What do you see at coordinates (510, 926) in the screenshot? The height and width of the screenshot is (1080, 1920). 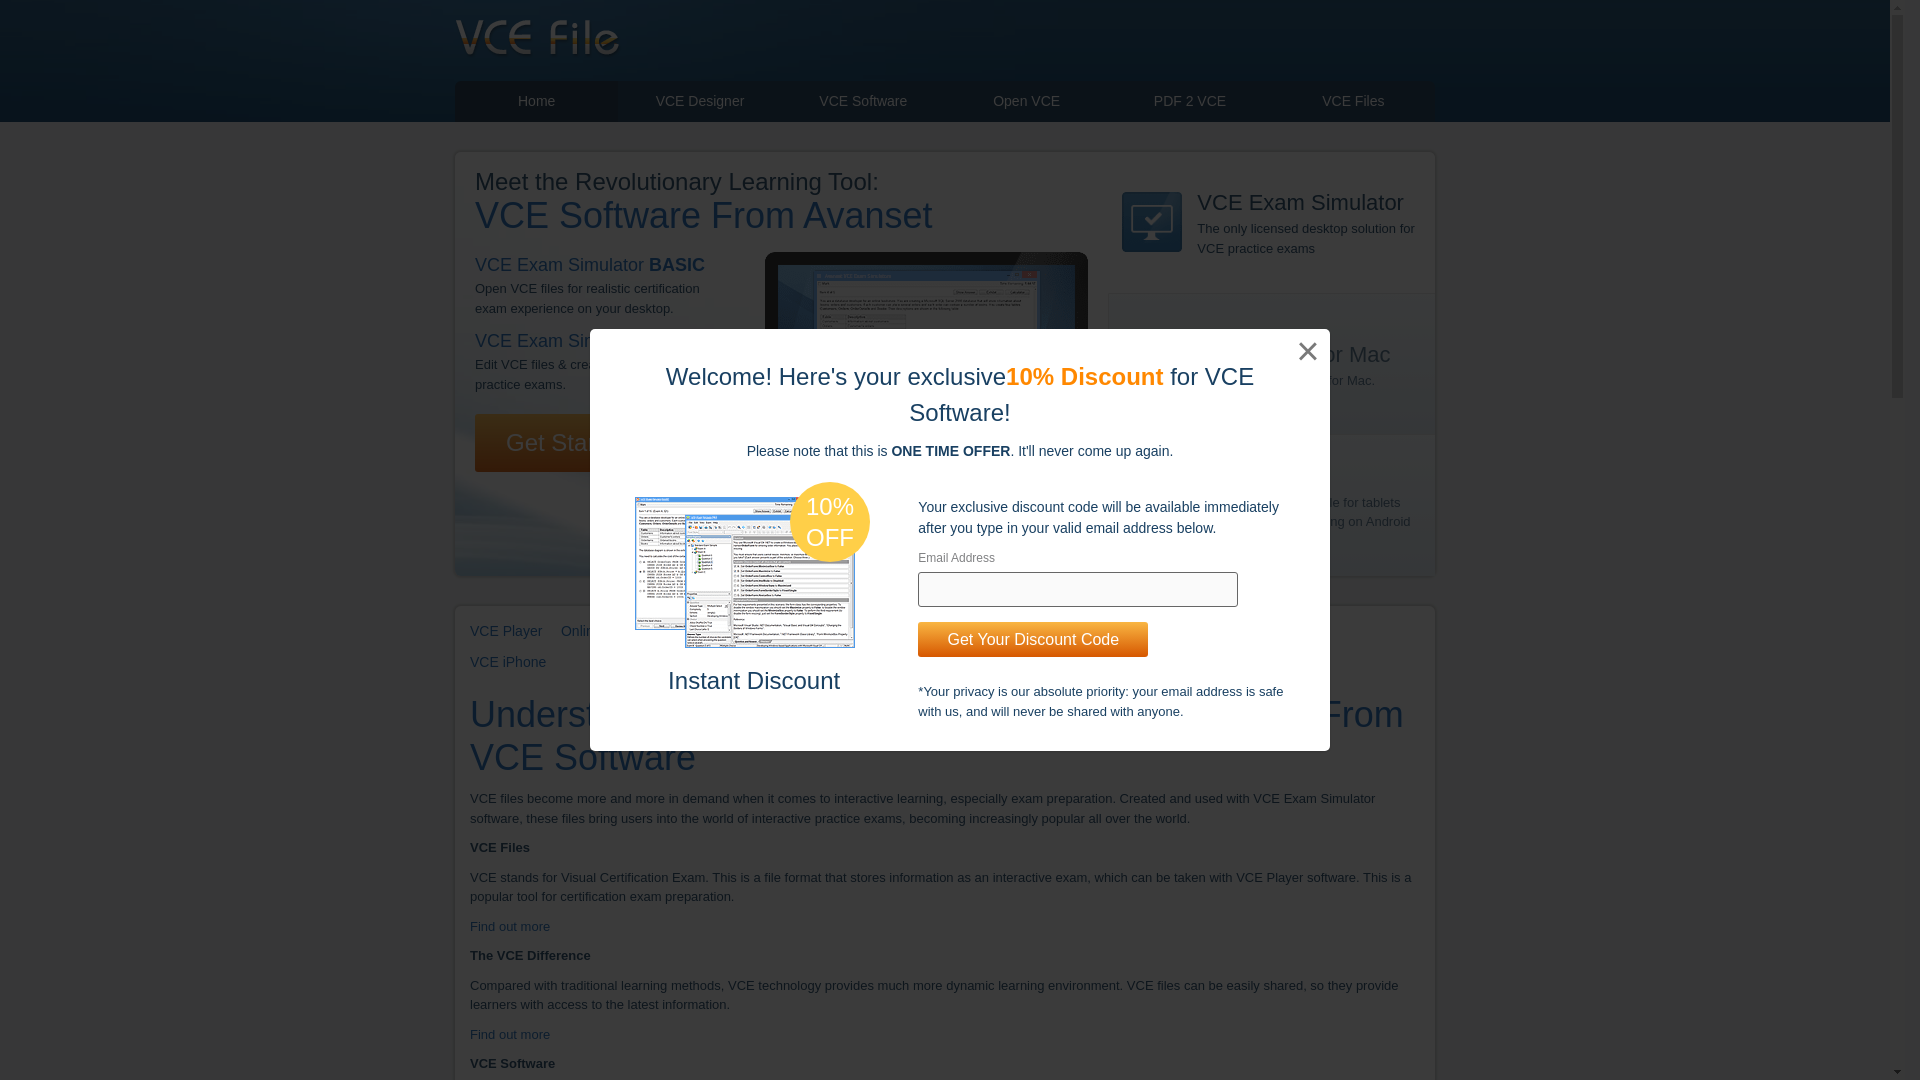 I see `Find out more` at bounding box center [510, 926].